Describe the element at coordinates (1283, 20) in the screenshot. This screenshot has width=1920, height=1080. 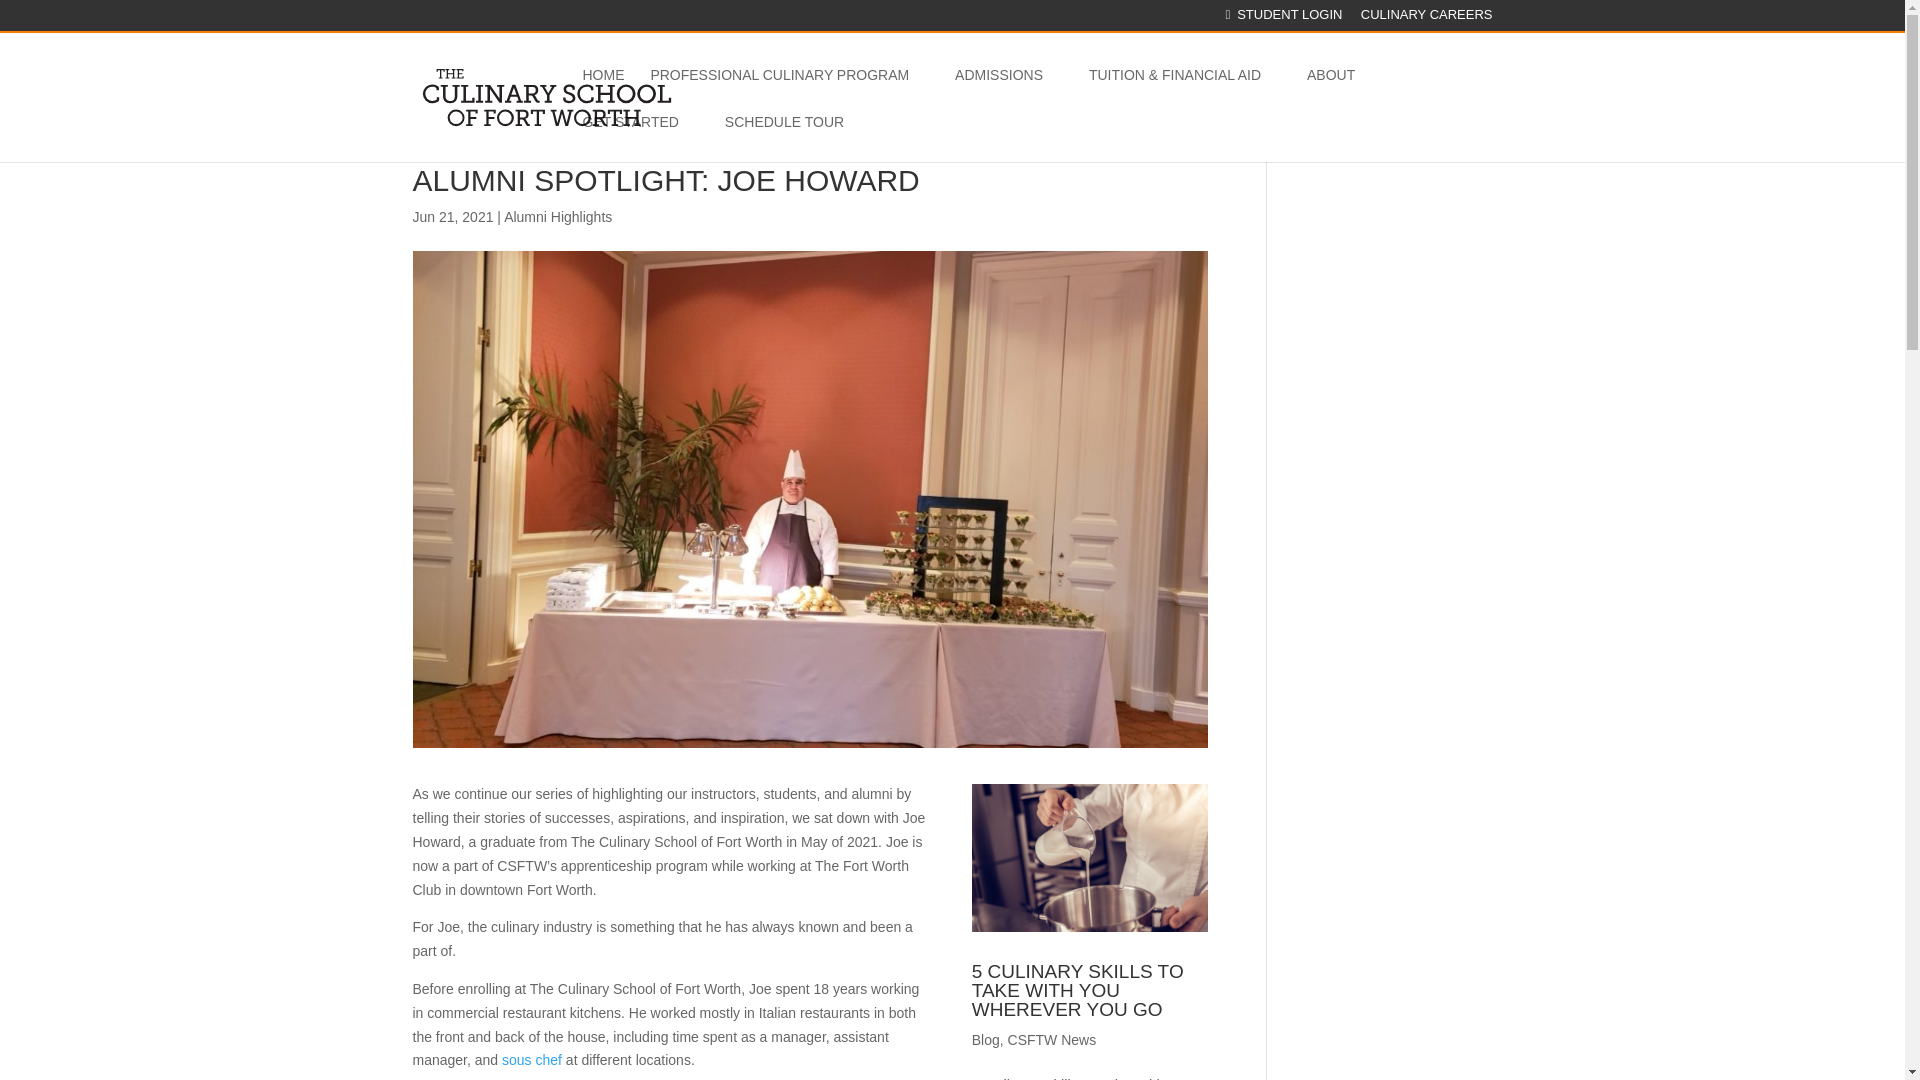
I see `STUDENT LOGIN` at that location.